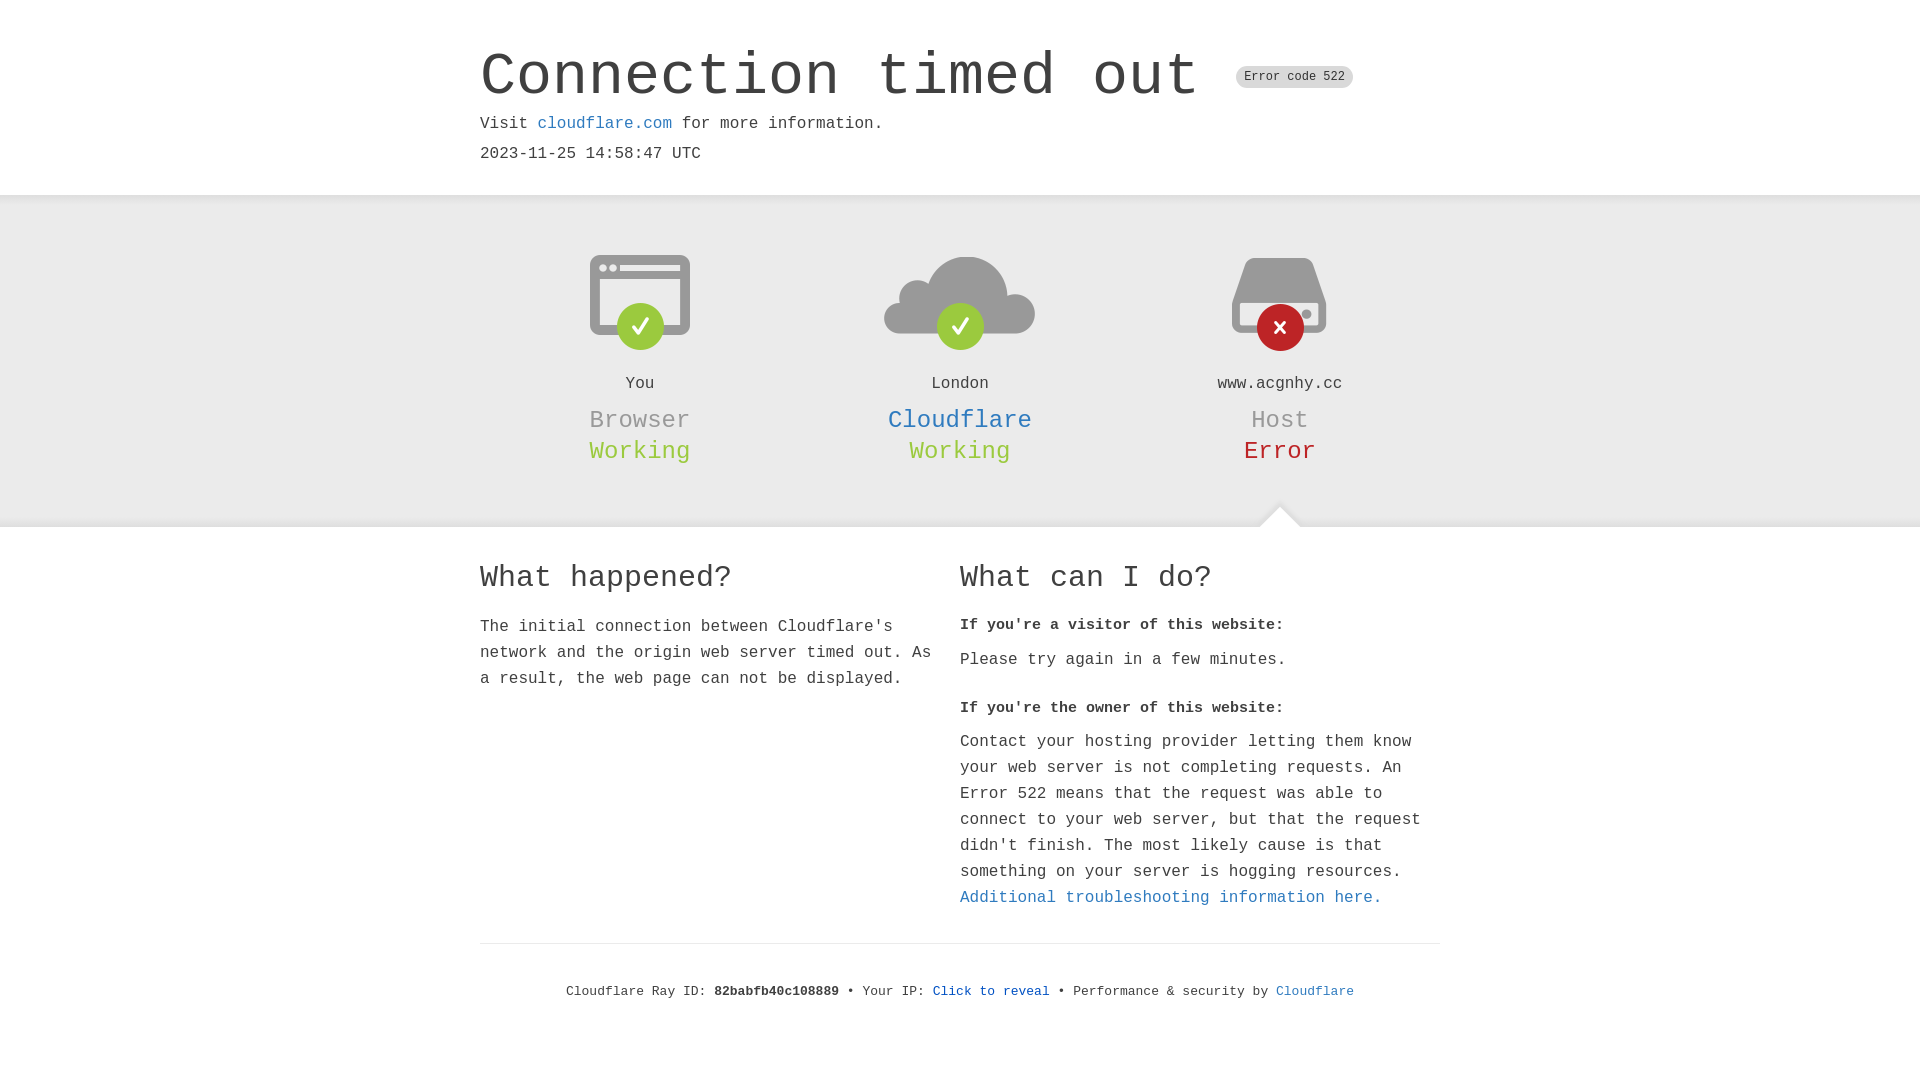  What do you see at coordinates (1171, 898) in the screenshot?
I see `Additional troubleshooting information here.` at bounding box center [1171, 898].